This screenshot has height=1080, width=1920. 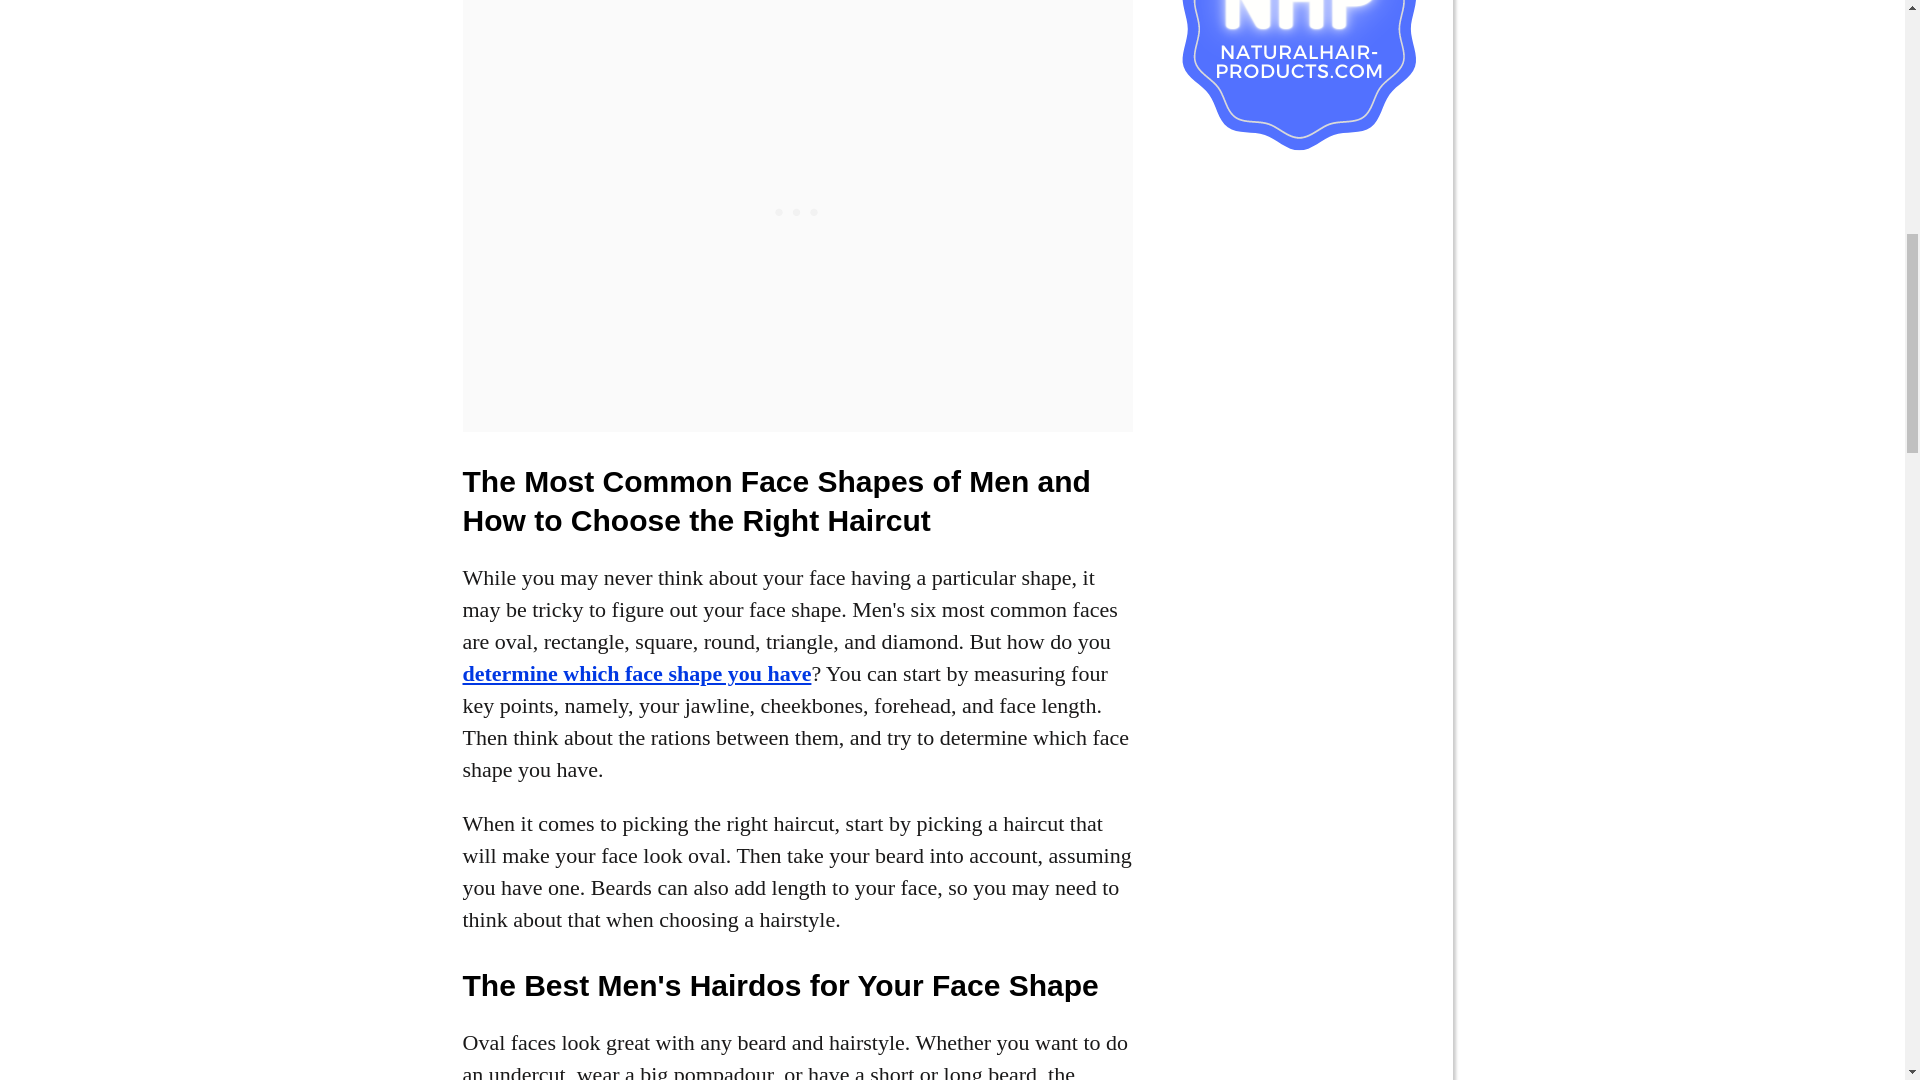 I want to click on determine which face shape you have, so click(x=636, y=672).